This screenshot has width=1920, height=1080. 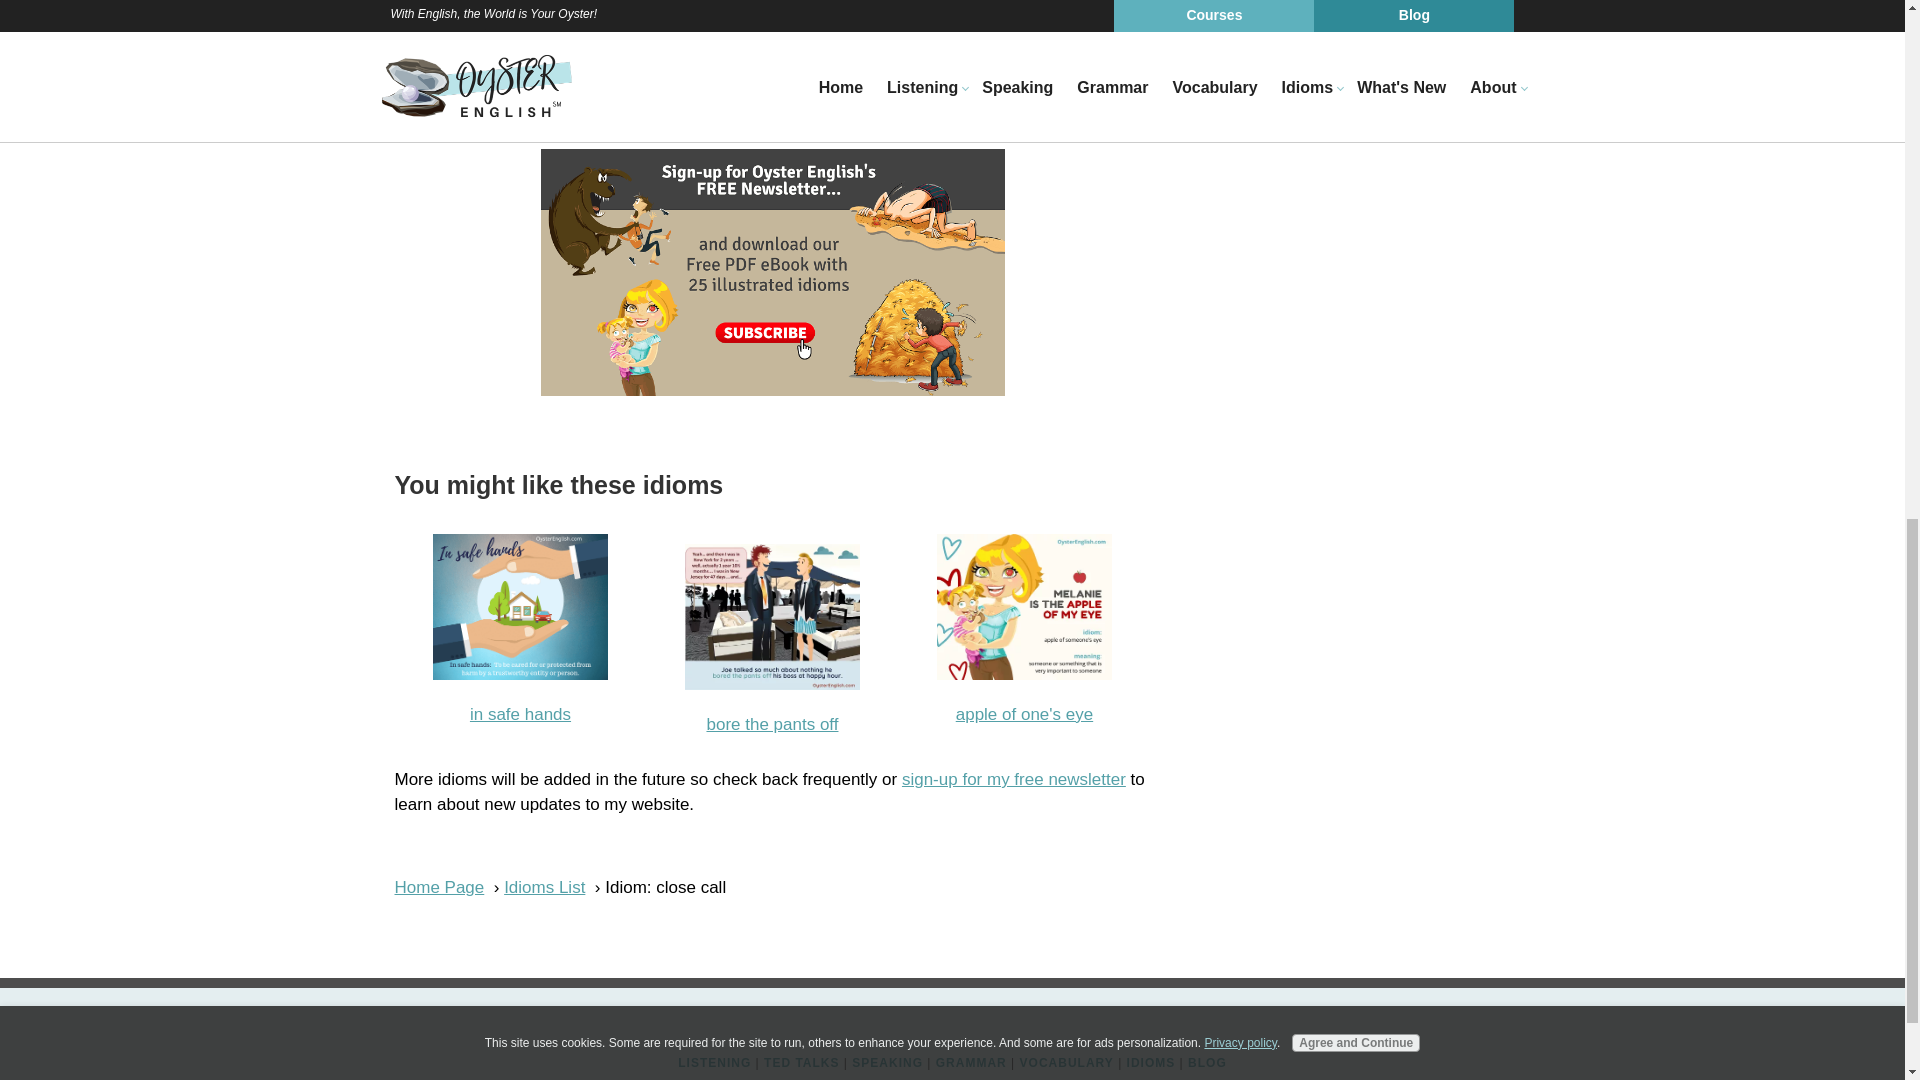 What do you see at coordinates (888, 1063) in the screenshot?
I see `SPEAKING` at bounding box center [888, 1063].